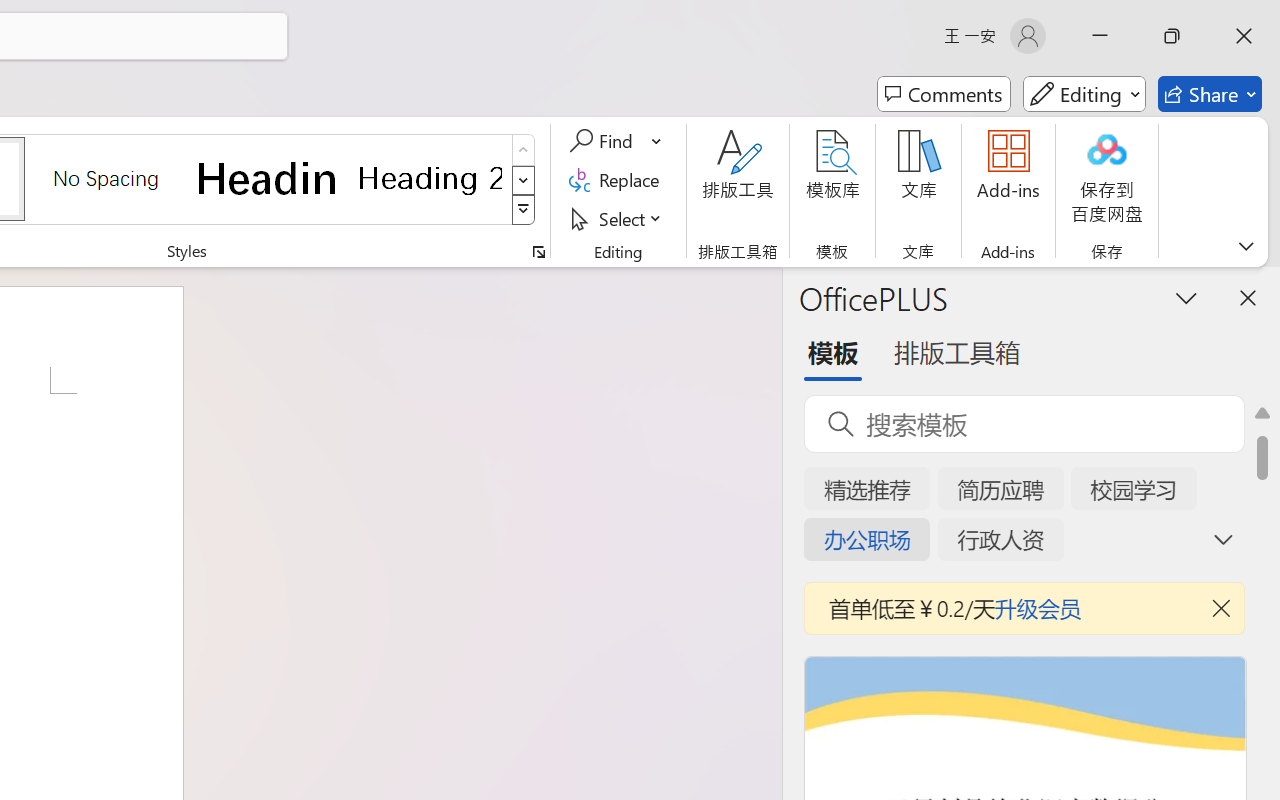  Describe the element at coordinates (1246, 246) in the screenshot. I see `Ribbon Display Options` at that location.